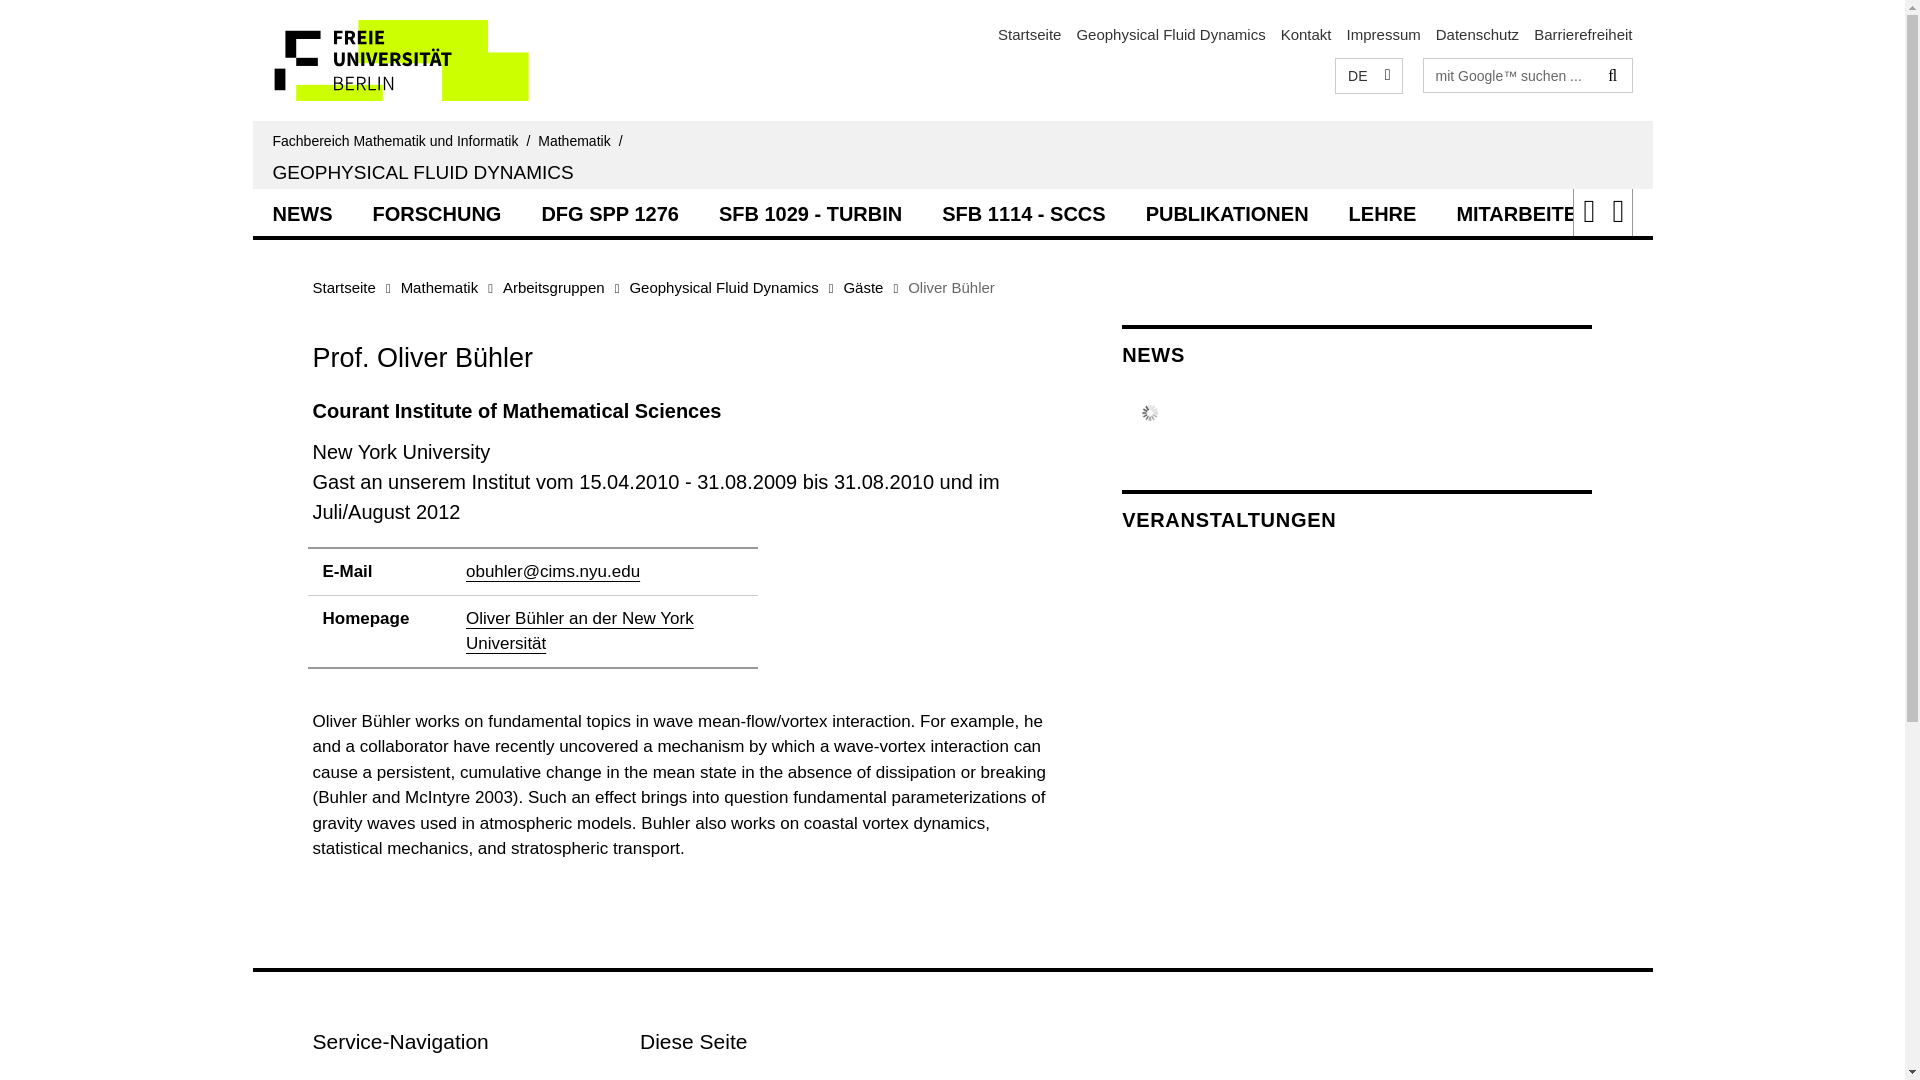 The width and height of the screenshot is (1920, 1080). I want to click on Zur Startseite von: Fachbereich Mathematik und Informatik, so click(1030, 34).